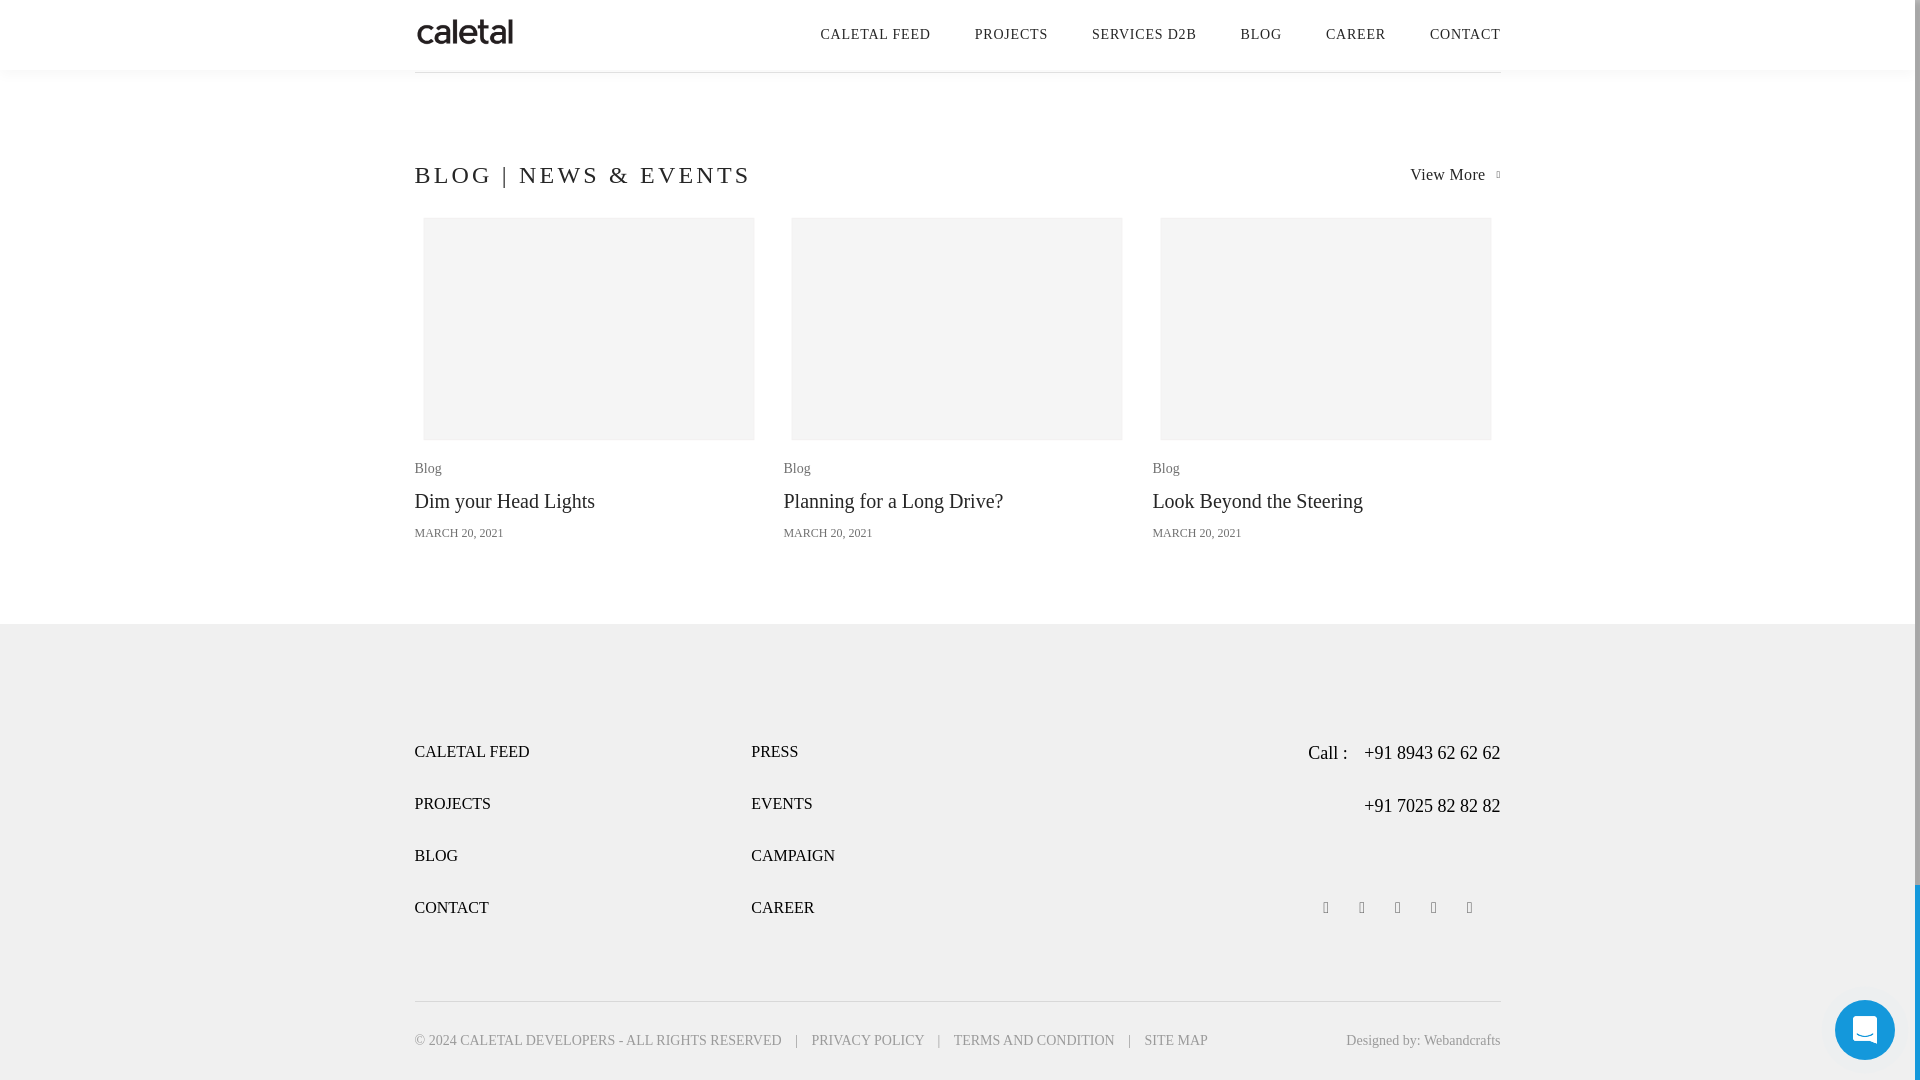 The height and width of the screenshot is (1080, 1920). I want to click on CONTACT, so click(450, 906).